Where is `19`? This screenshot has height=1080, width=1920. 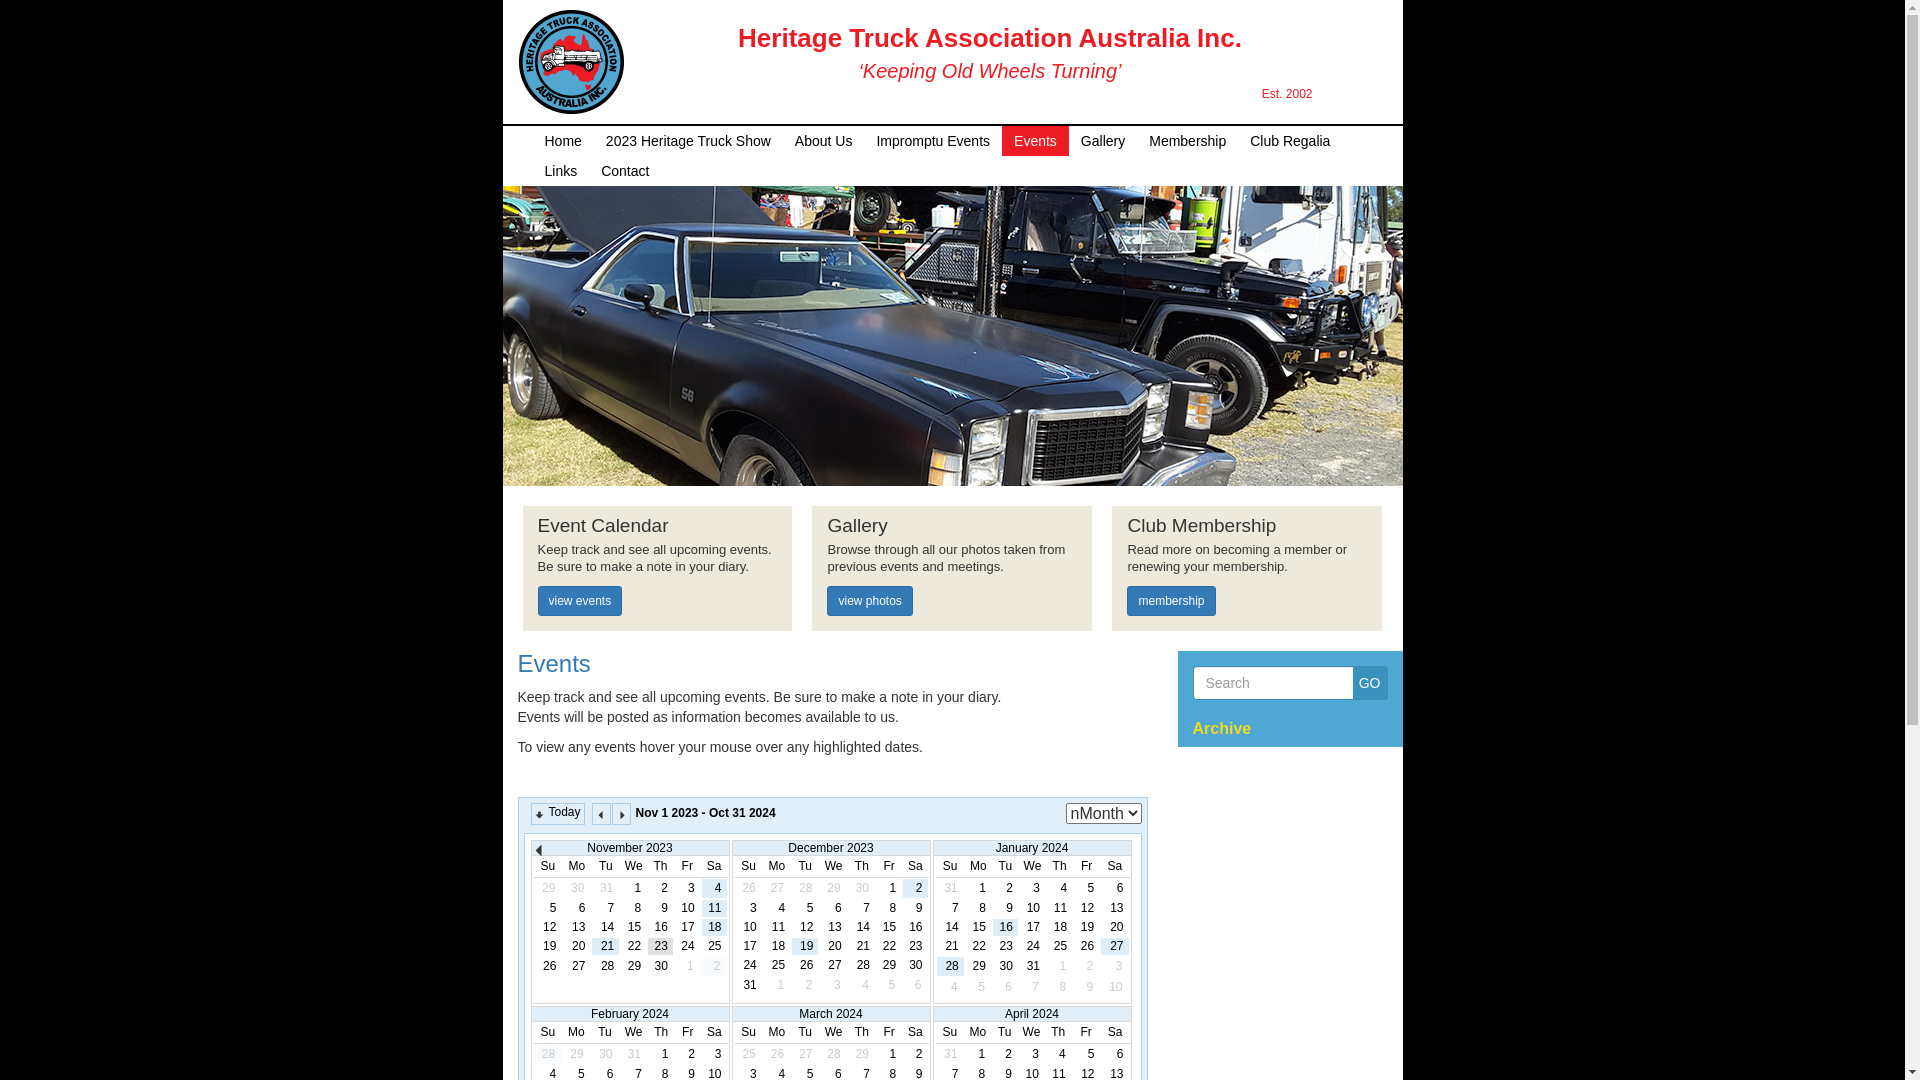
19 is located at coordinates (1086, 928).